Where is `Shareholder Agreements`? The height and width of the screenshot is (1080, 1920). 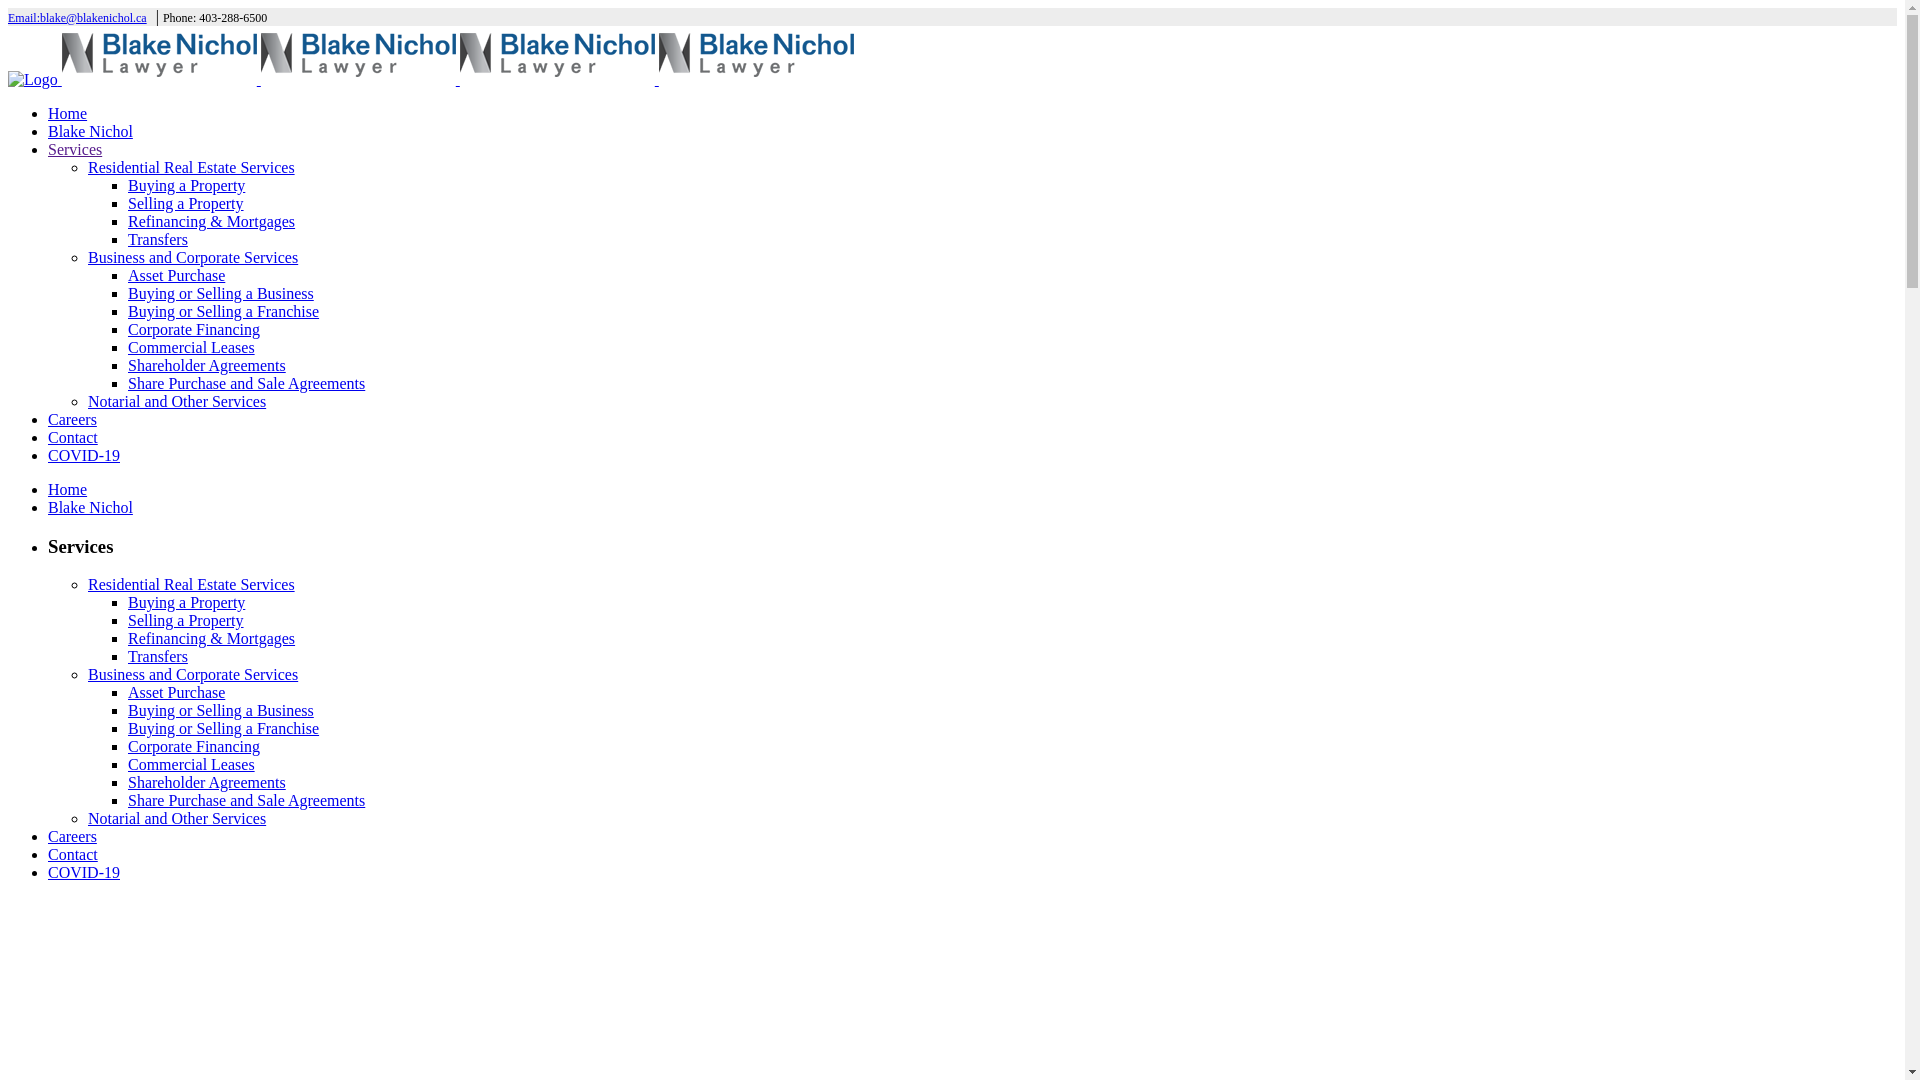
Shareholder Agreements is located at coordinates (207, 365).